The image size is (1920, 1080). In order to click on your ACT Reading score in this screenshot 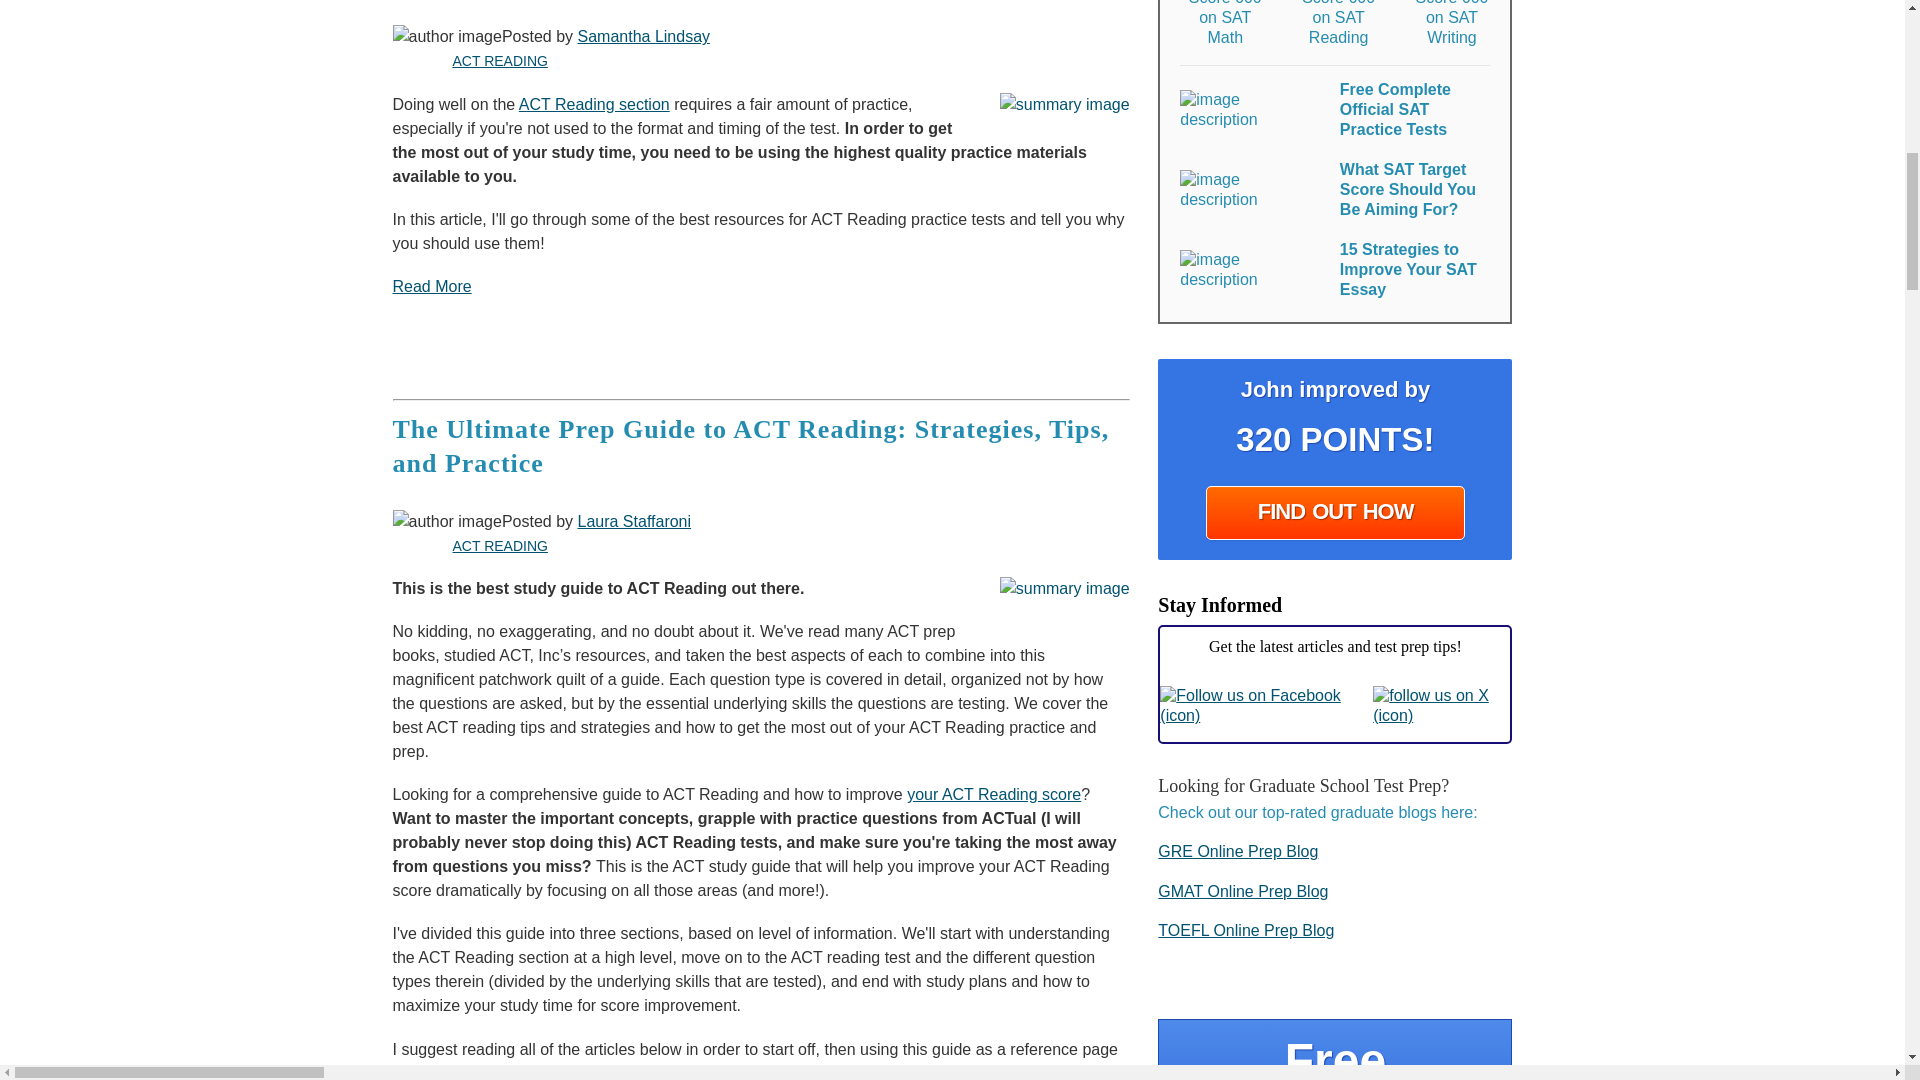, I will do `click(993, 794)`.